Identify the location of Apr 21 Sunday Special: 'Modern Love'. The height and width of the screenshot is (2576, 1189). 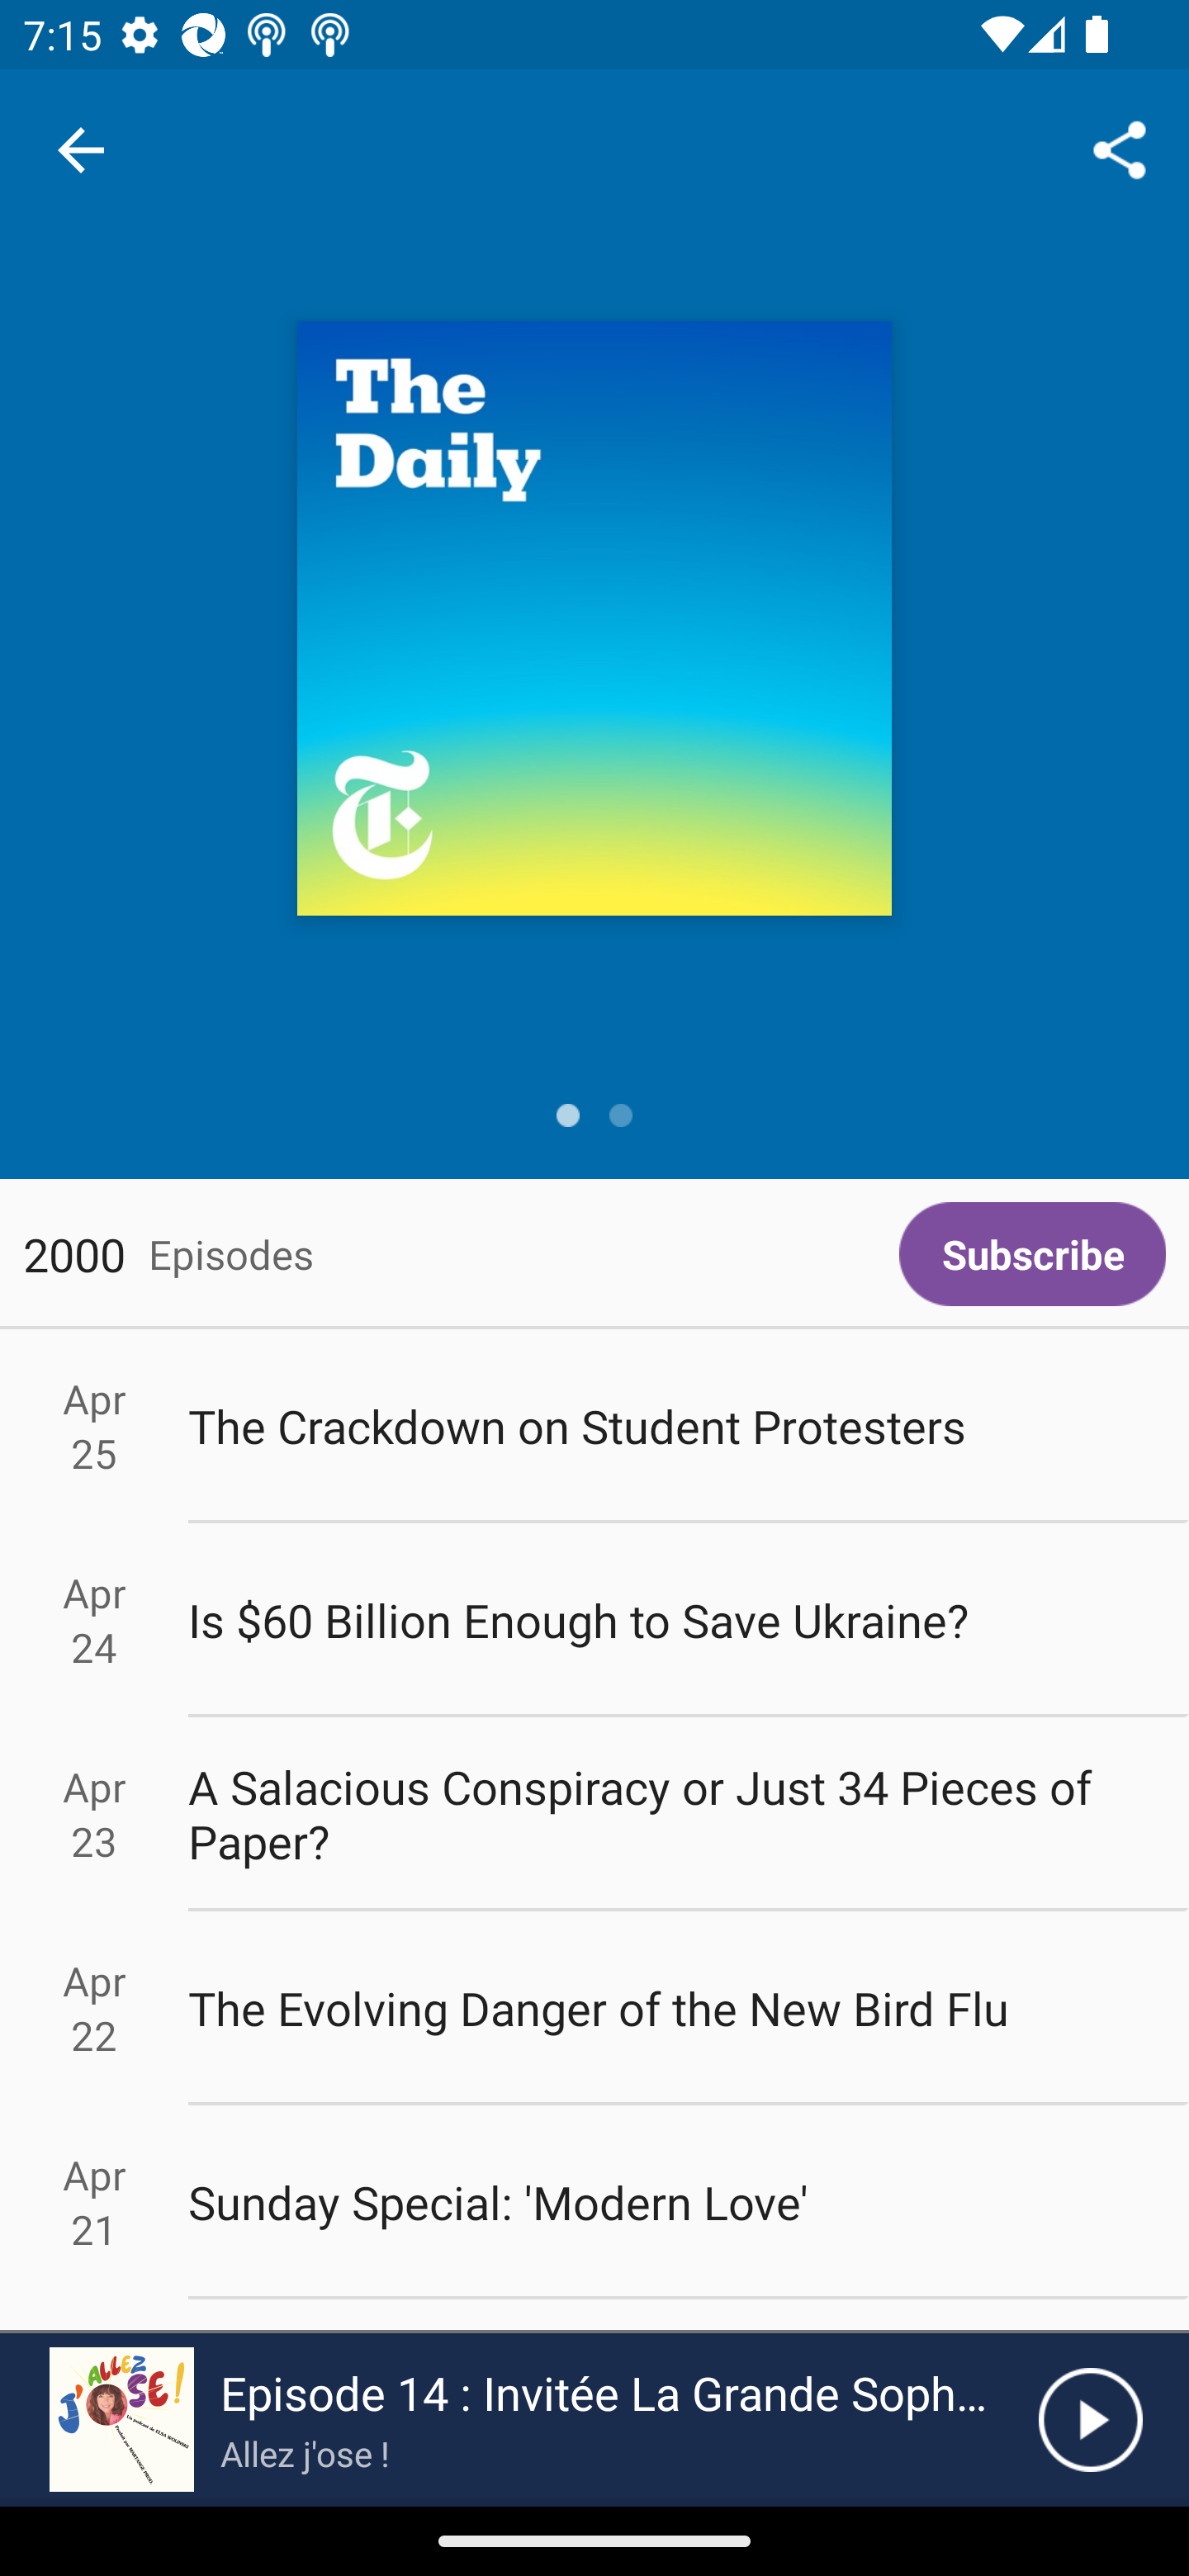
(594, 2203).